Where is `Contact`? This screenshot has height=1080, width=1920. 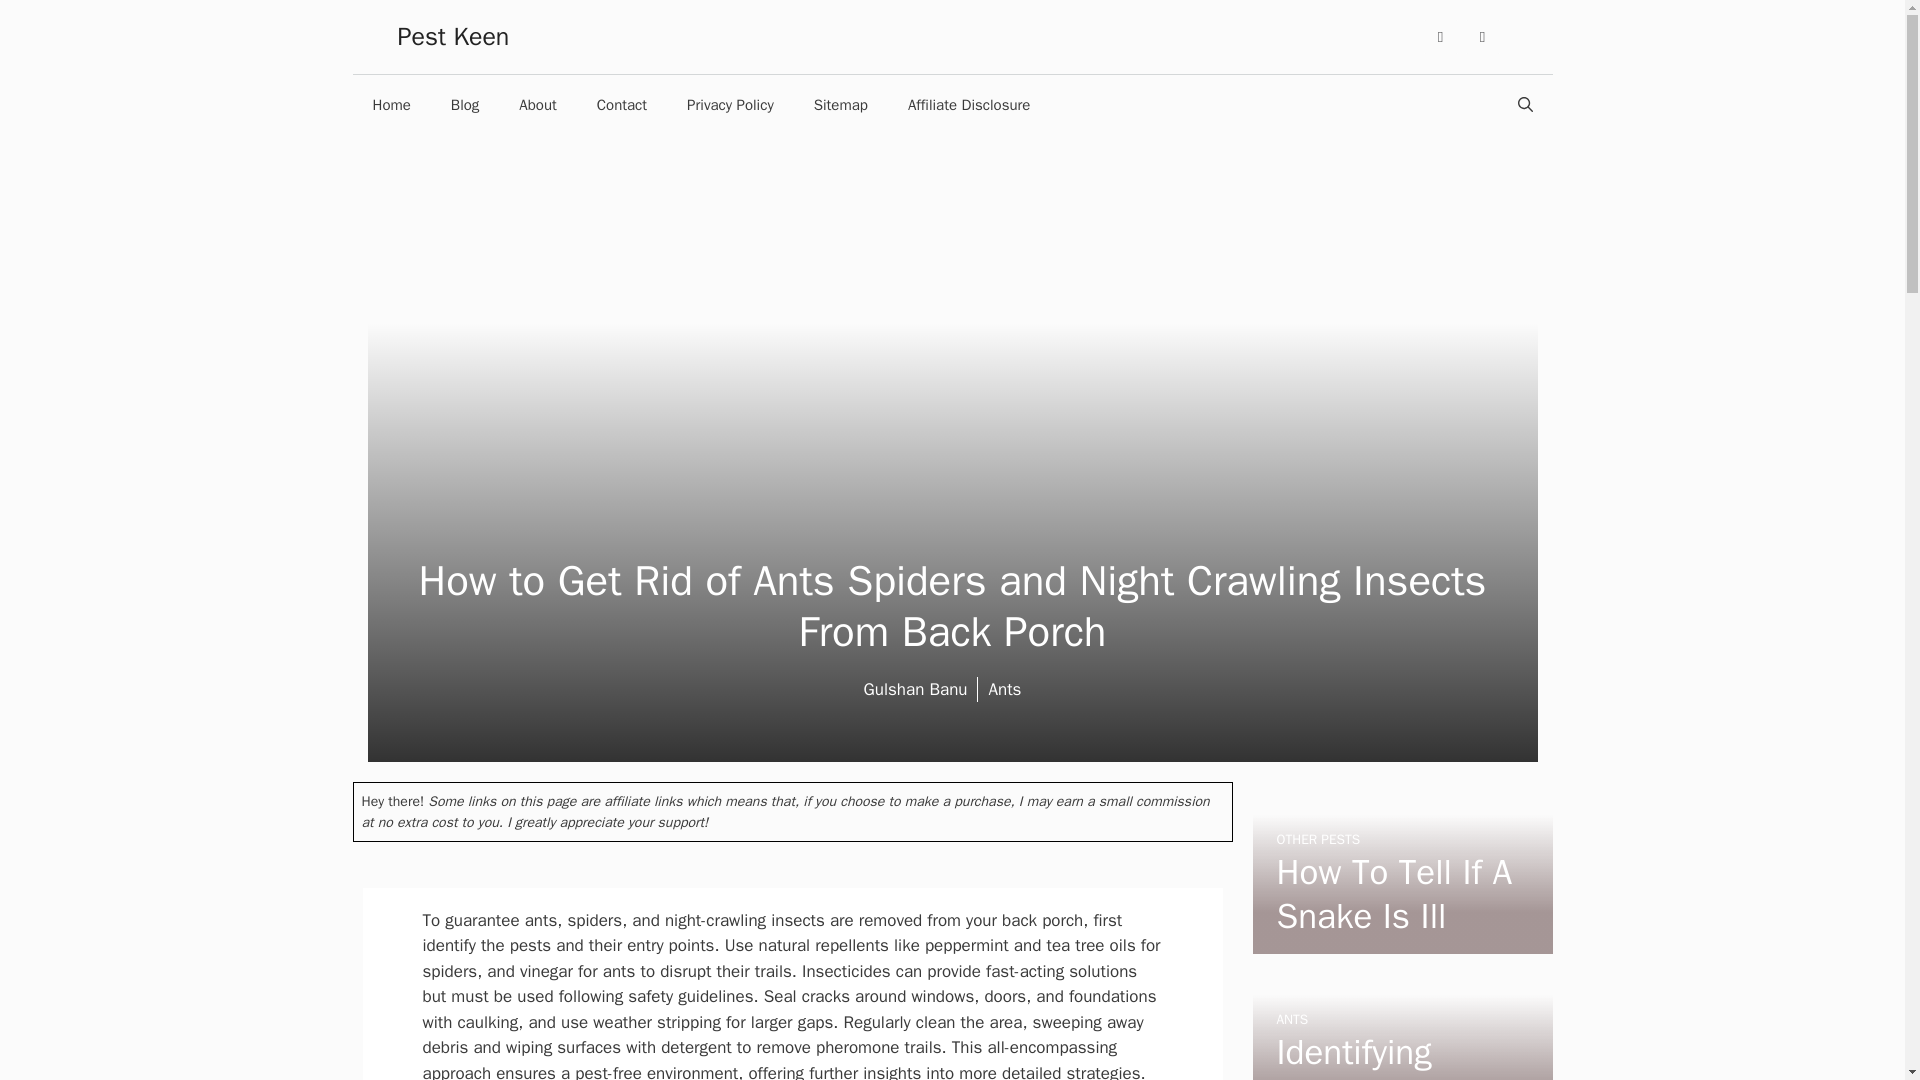
Contact is located at coordinates (622, 104).